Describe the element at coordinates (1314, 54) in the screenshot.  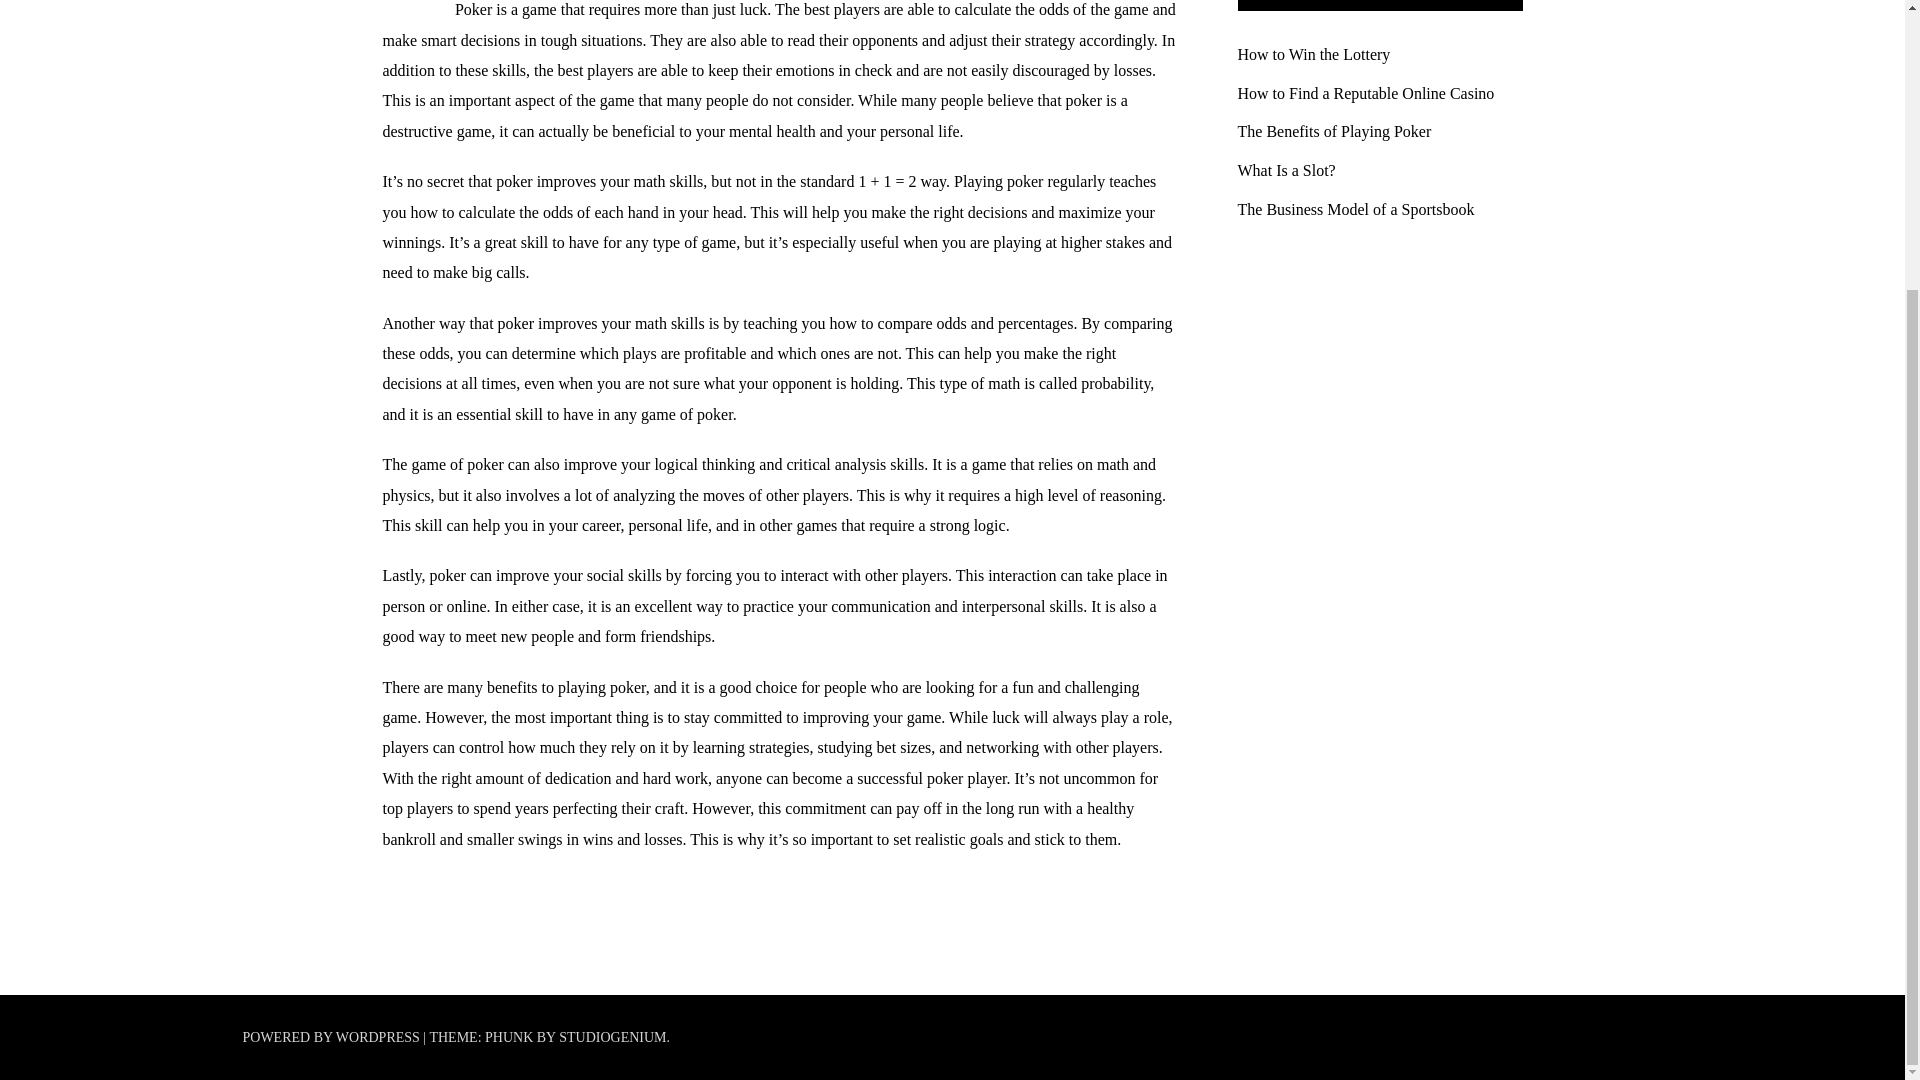
I see `How to Win the Lottery` at that location.